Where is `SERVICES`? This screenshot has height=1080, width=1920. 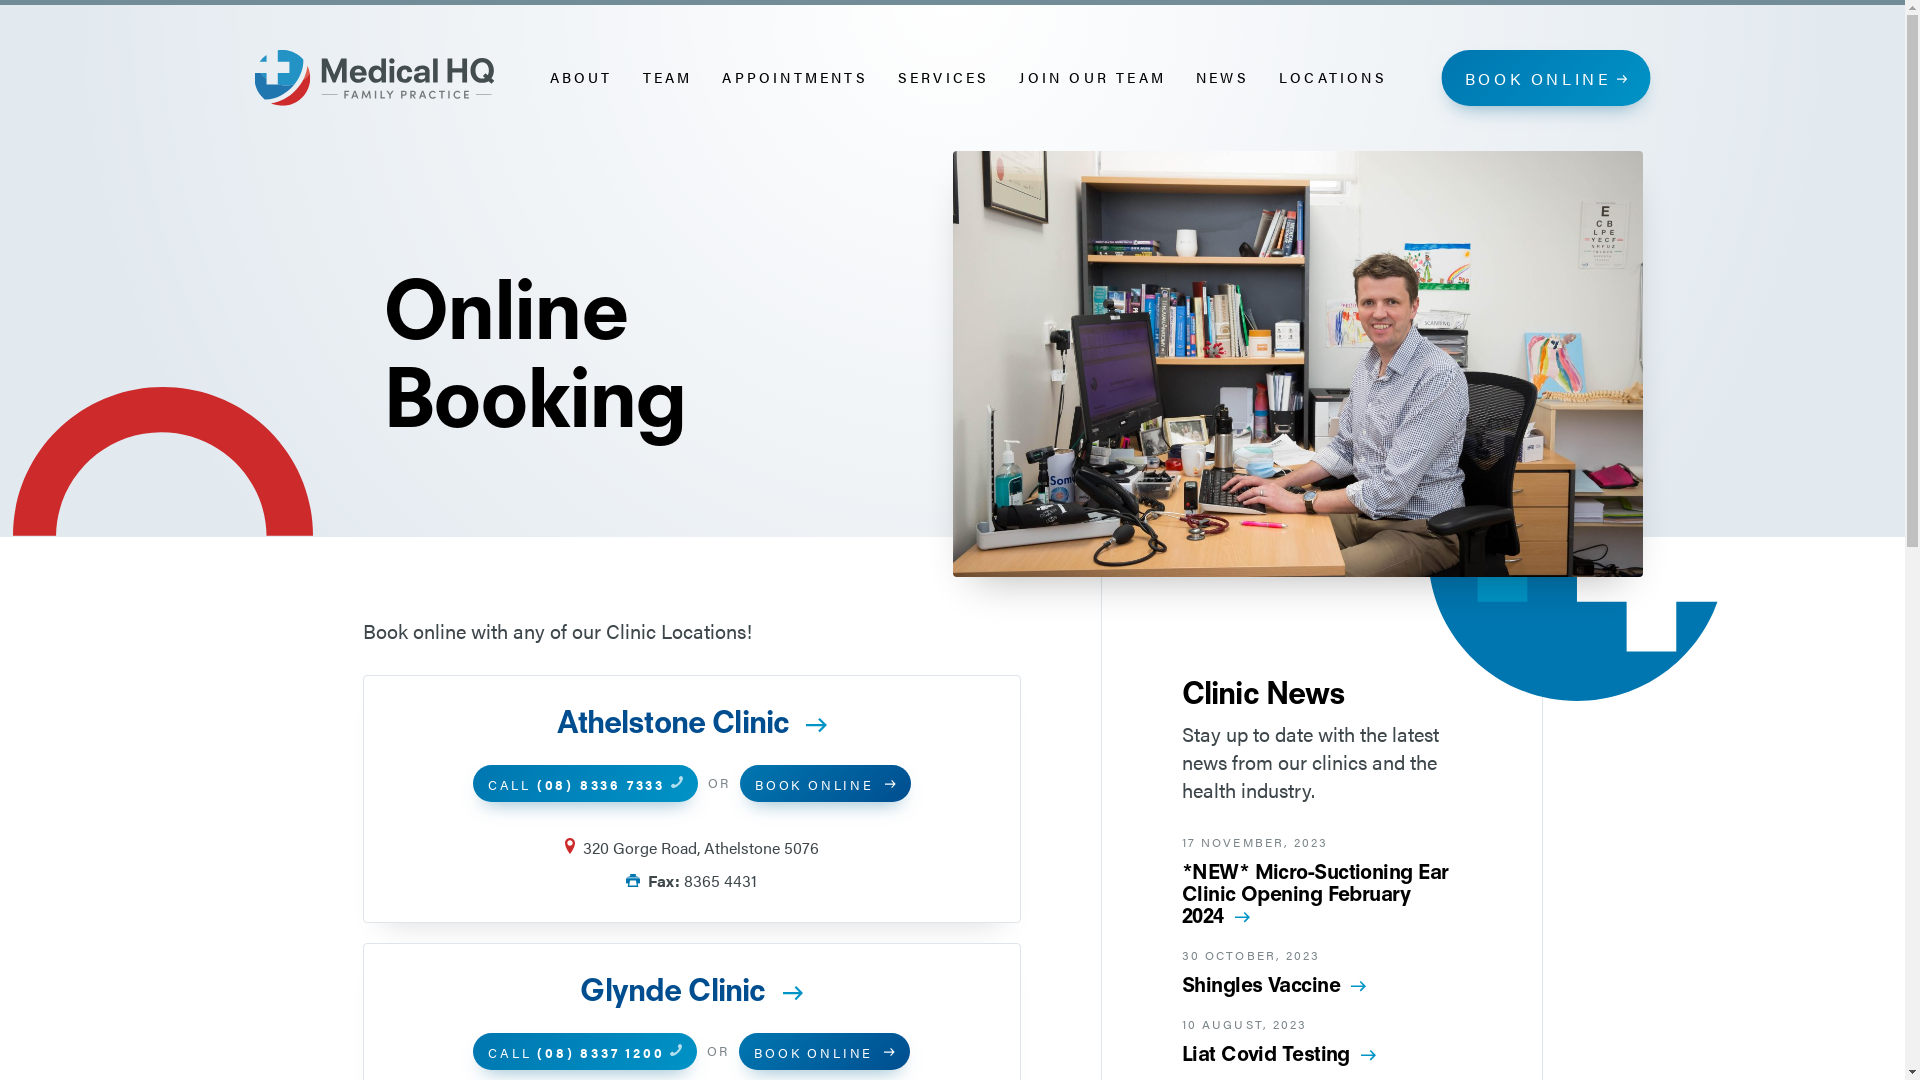
SERVICES is located at coordinates (944, 78).